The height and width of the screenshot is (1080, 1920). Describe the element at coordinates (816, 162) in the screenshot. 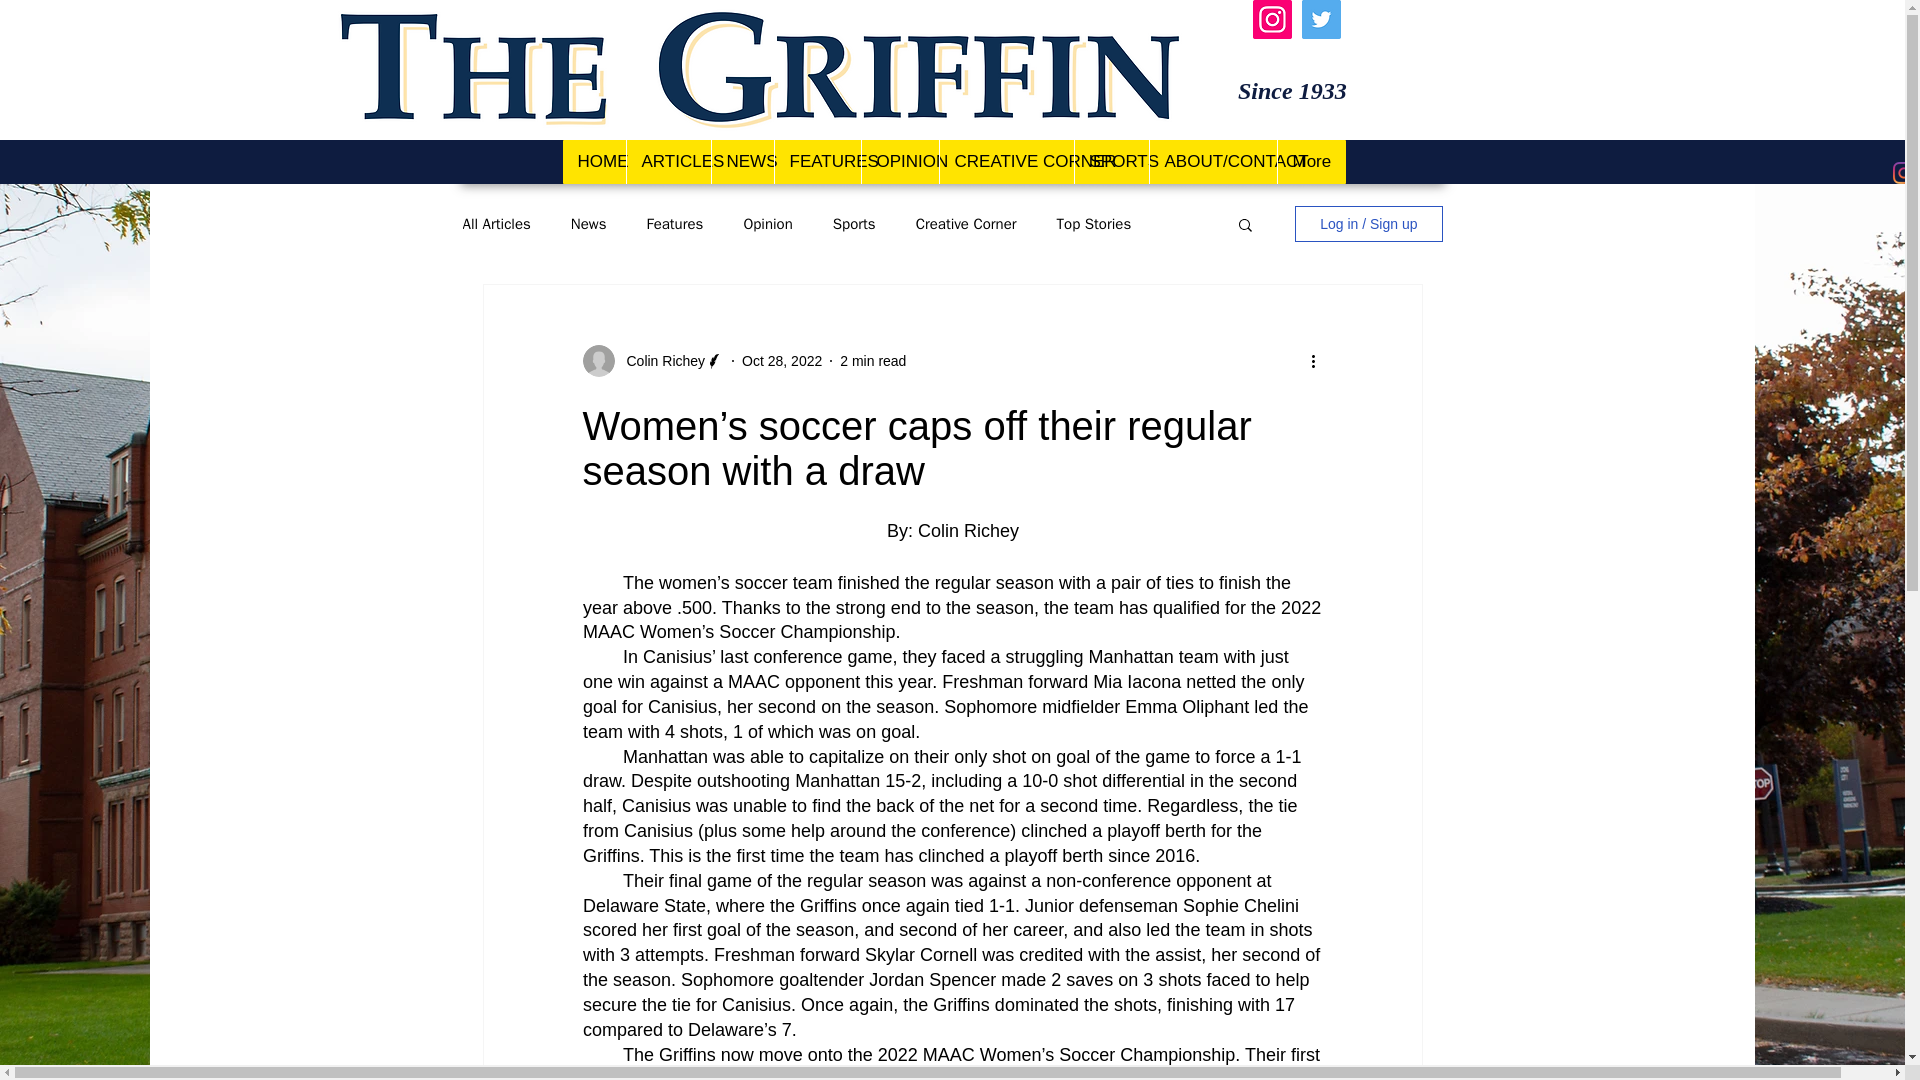

I see `FEATURES` at that location.